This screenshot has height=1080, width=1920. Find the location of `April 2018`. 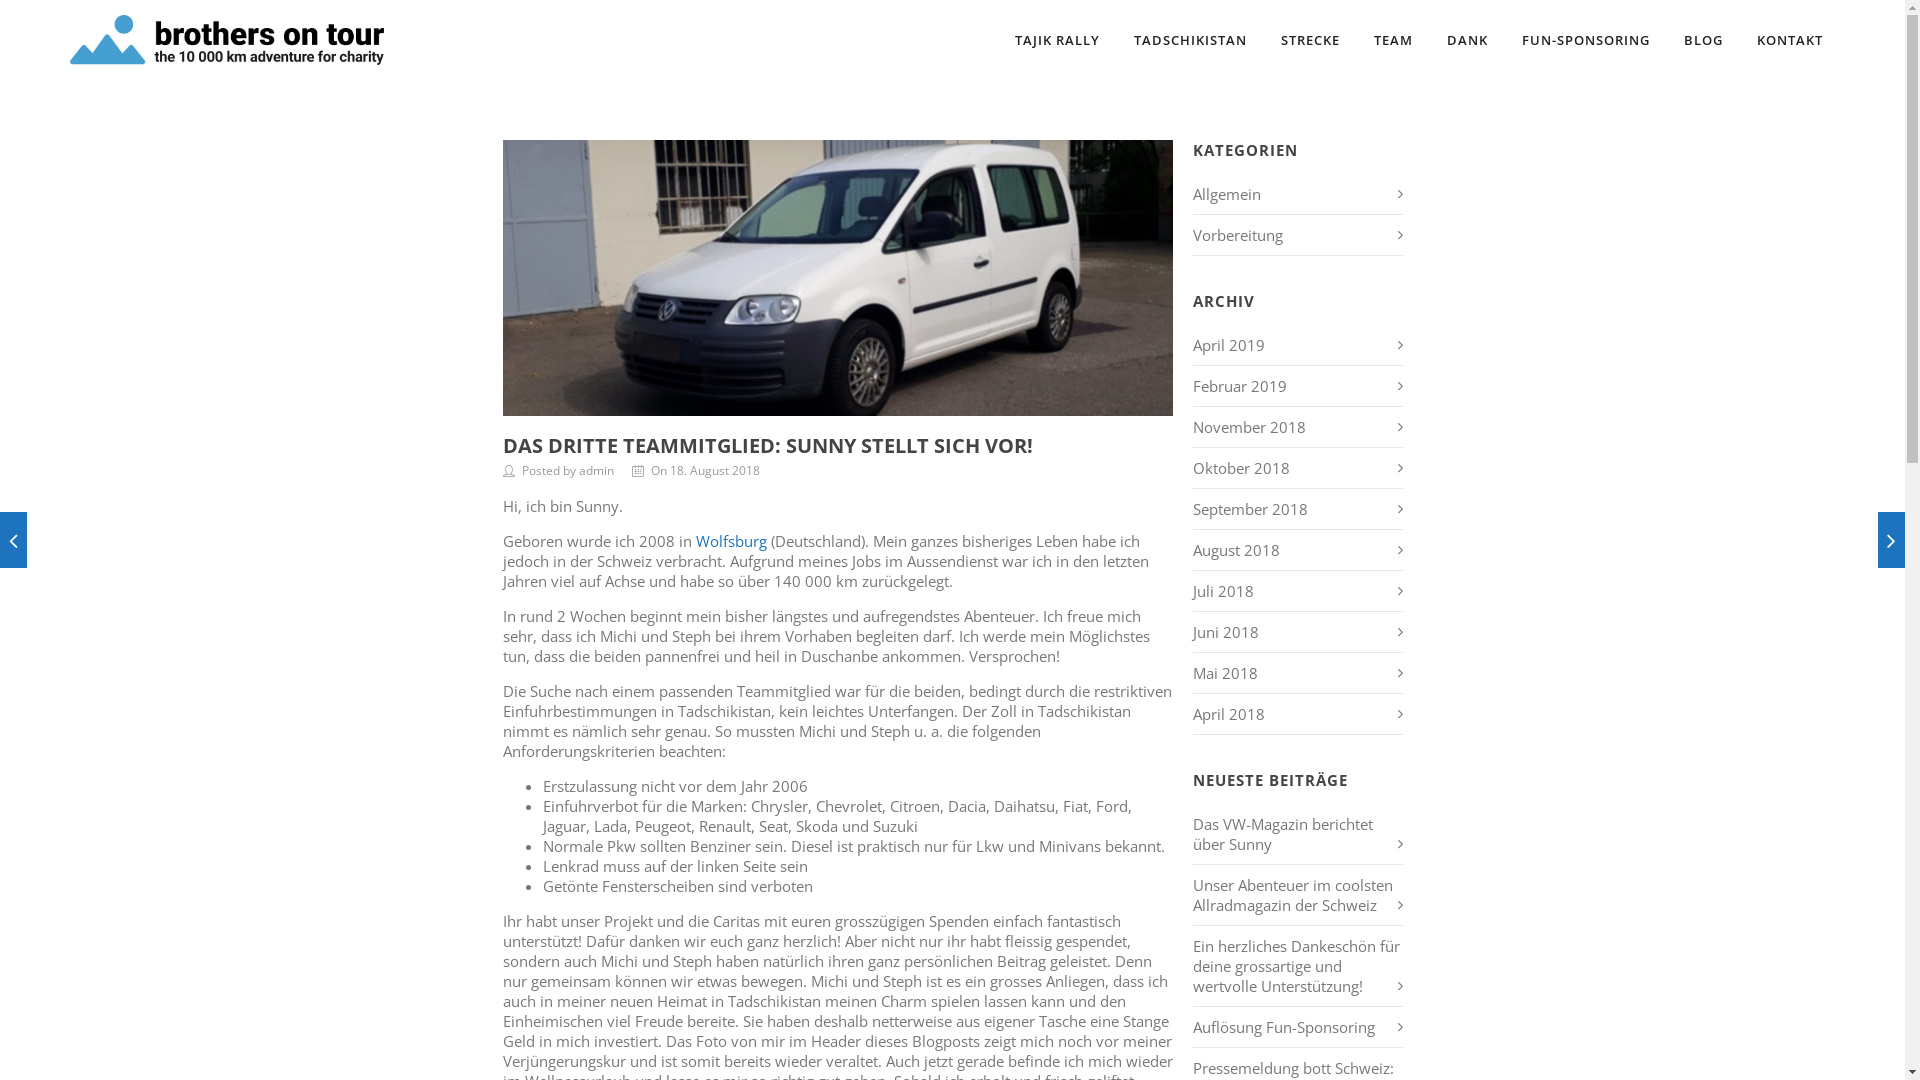

April 2018 is located at coordinates (1228, 714).